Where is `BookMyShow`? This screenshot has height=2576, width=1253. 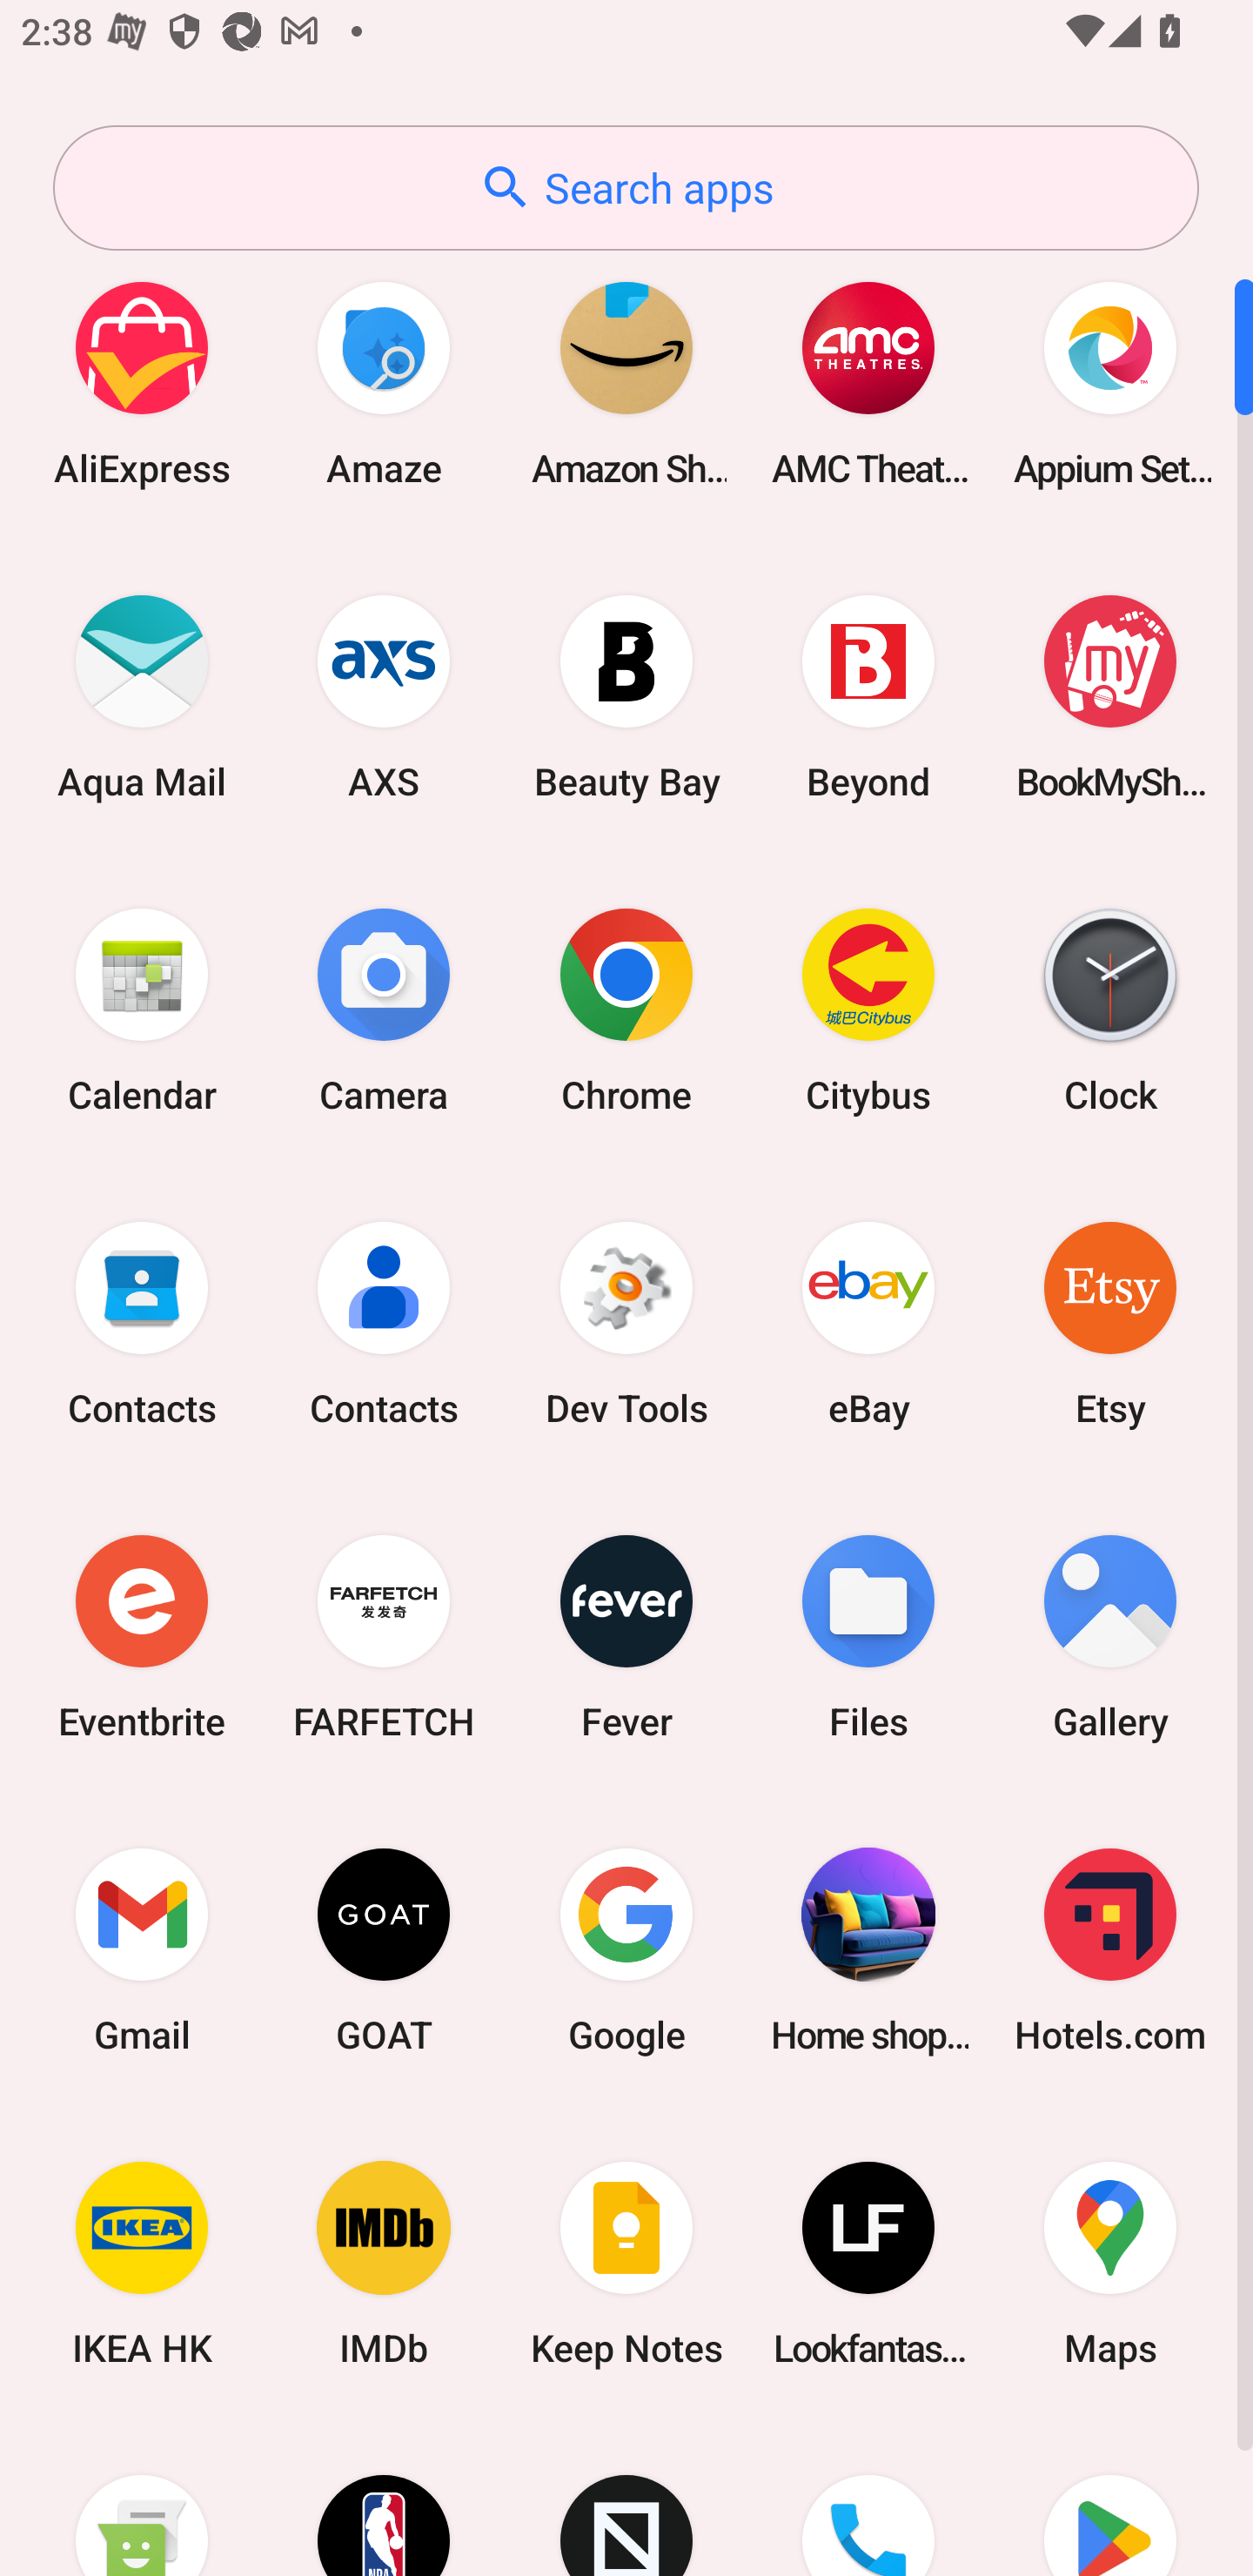
BookMyShow is located at coordinates (1110, 696).